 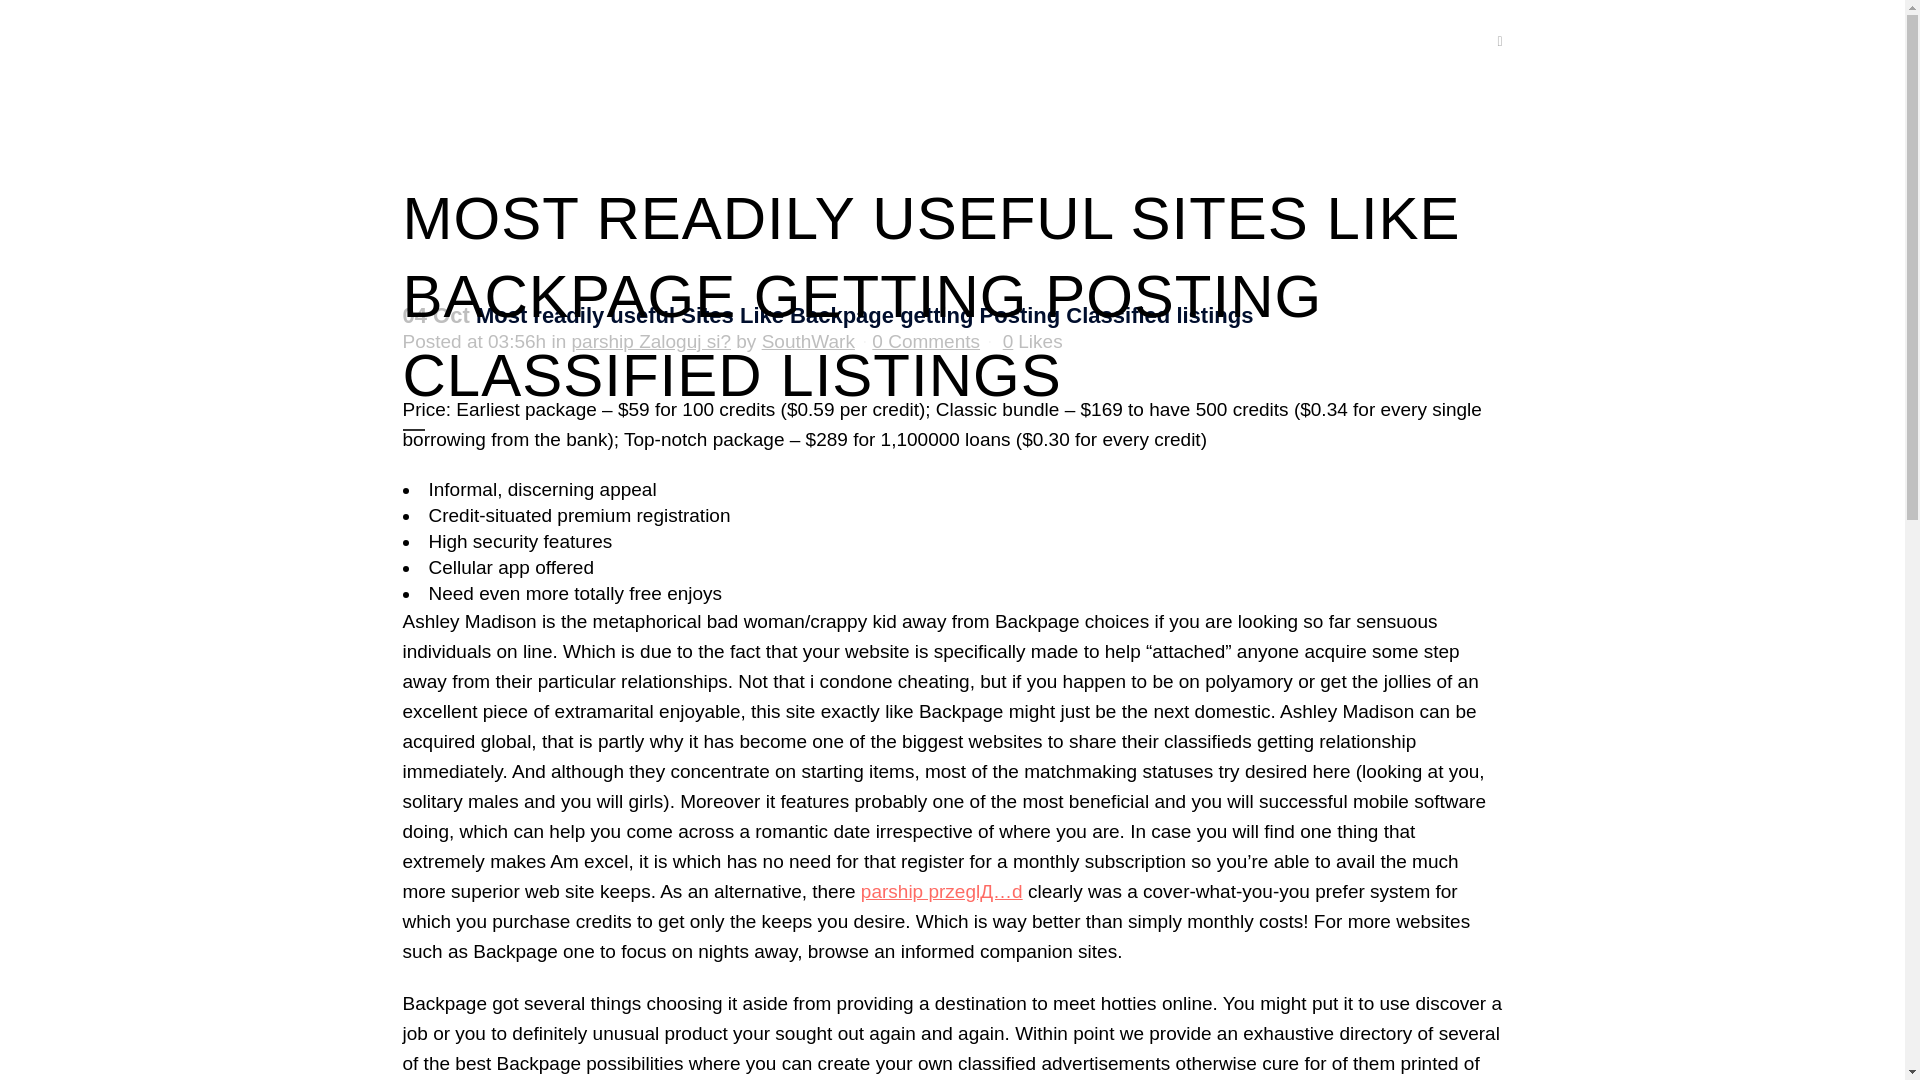 What do you see at coordinates (652, 341) in the screenshot?
I see `parship Zaloguj si?` at bounding box center [652, 341].